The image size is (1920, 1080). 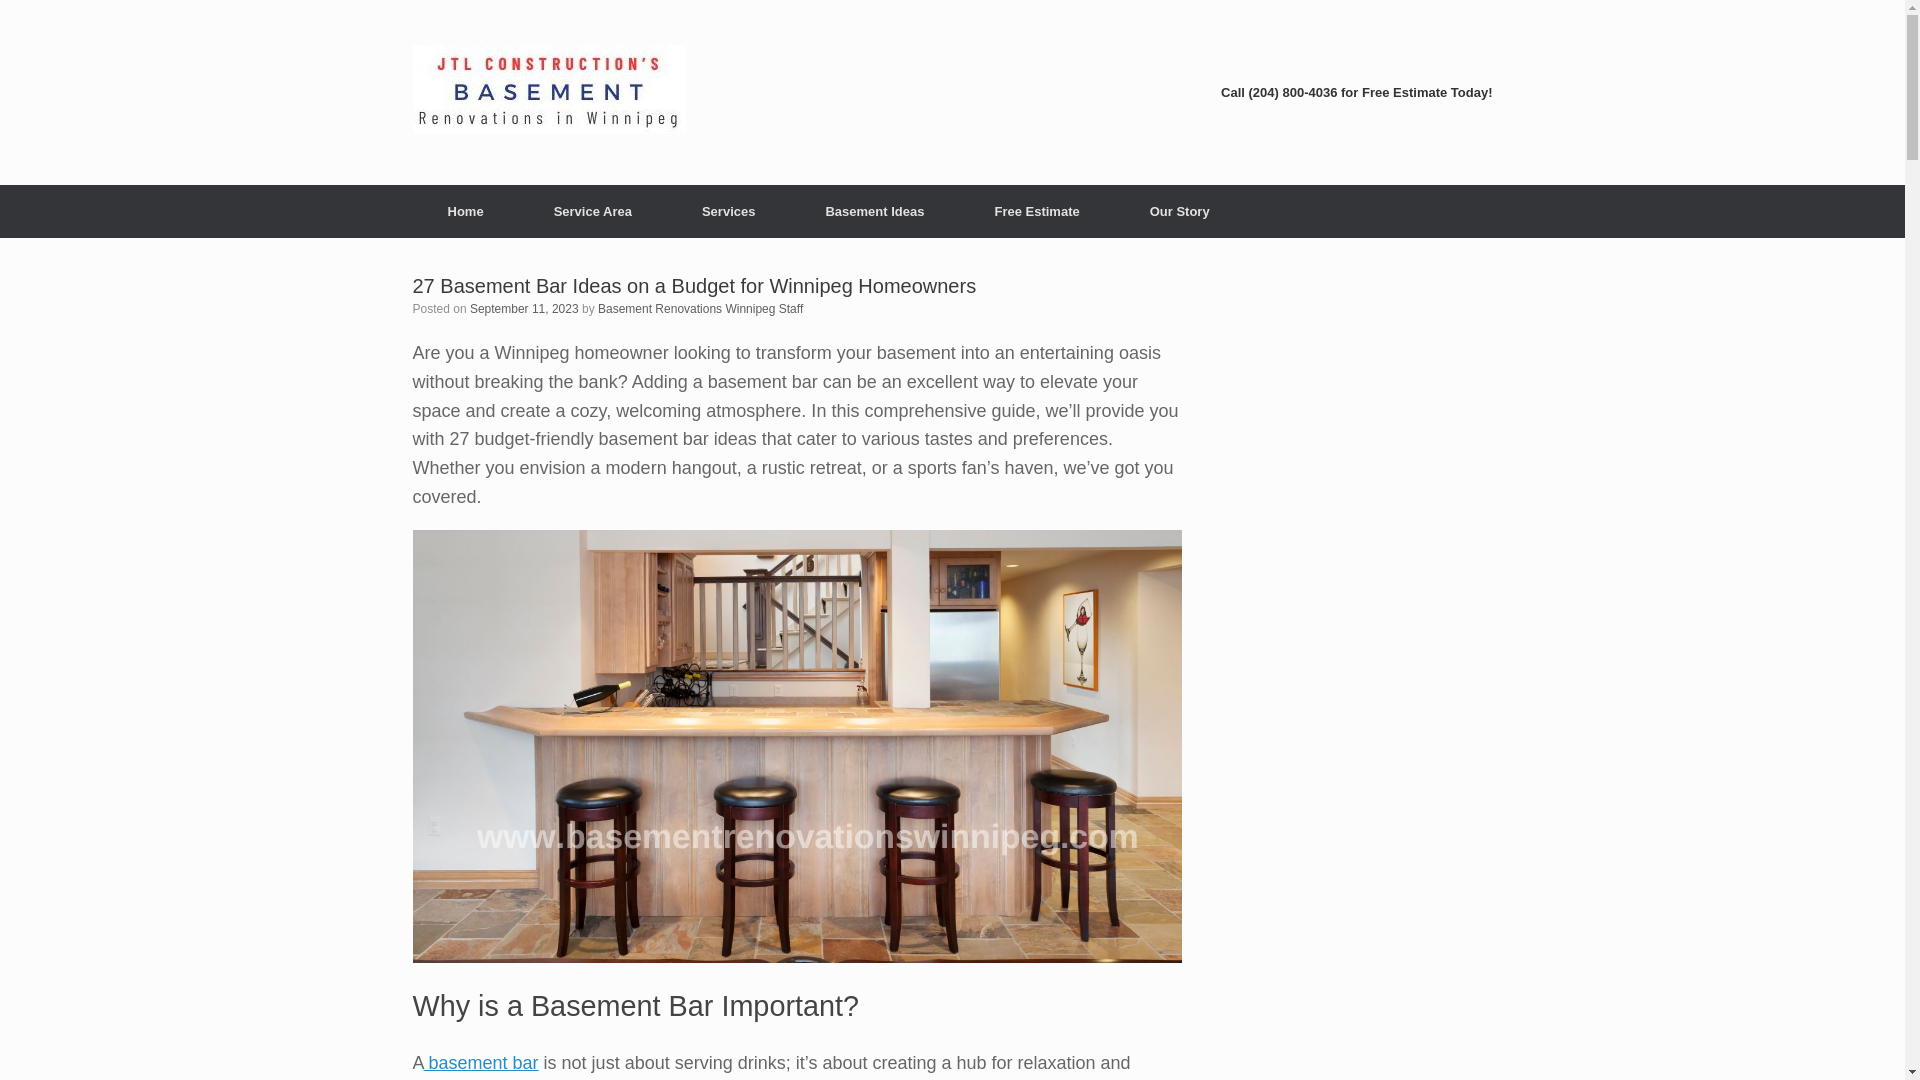 What do you see at coordinates (700, 309) in the screenshot?
I see `Basement Renovations Winnipeg Staff` at bounding box center [700, 309].